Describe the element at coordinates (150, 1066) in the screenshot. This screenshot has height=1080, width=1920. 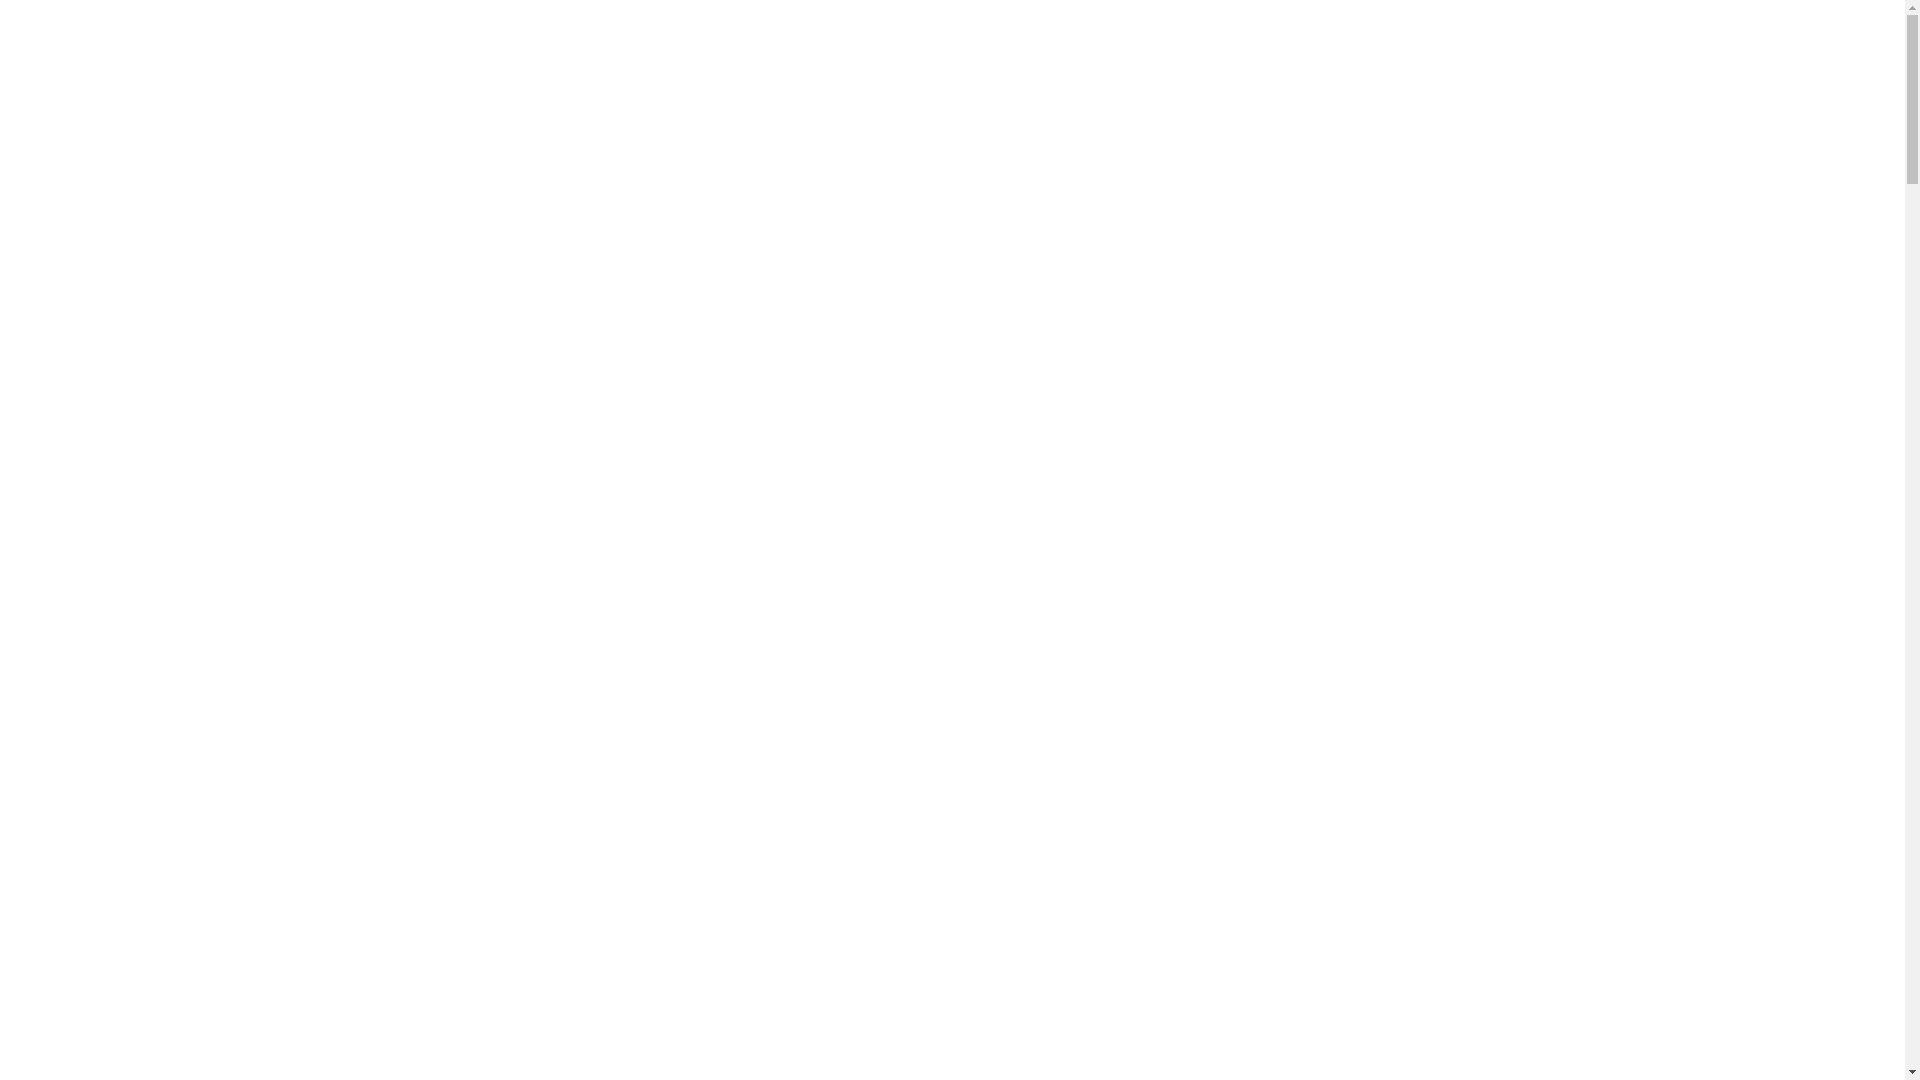
I see `Facials` at that location.